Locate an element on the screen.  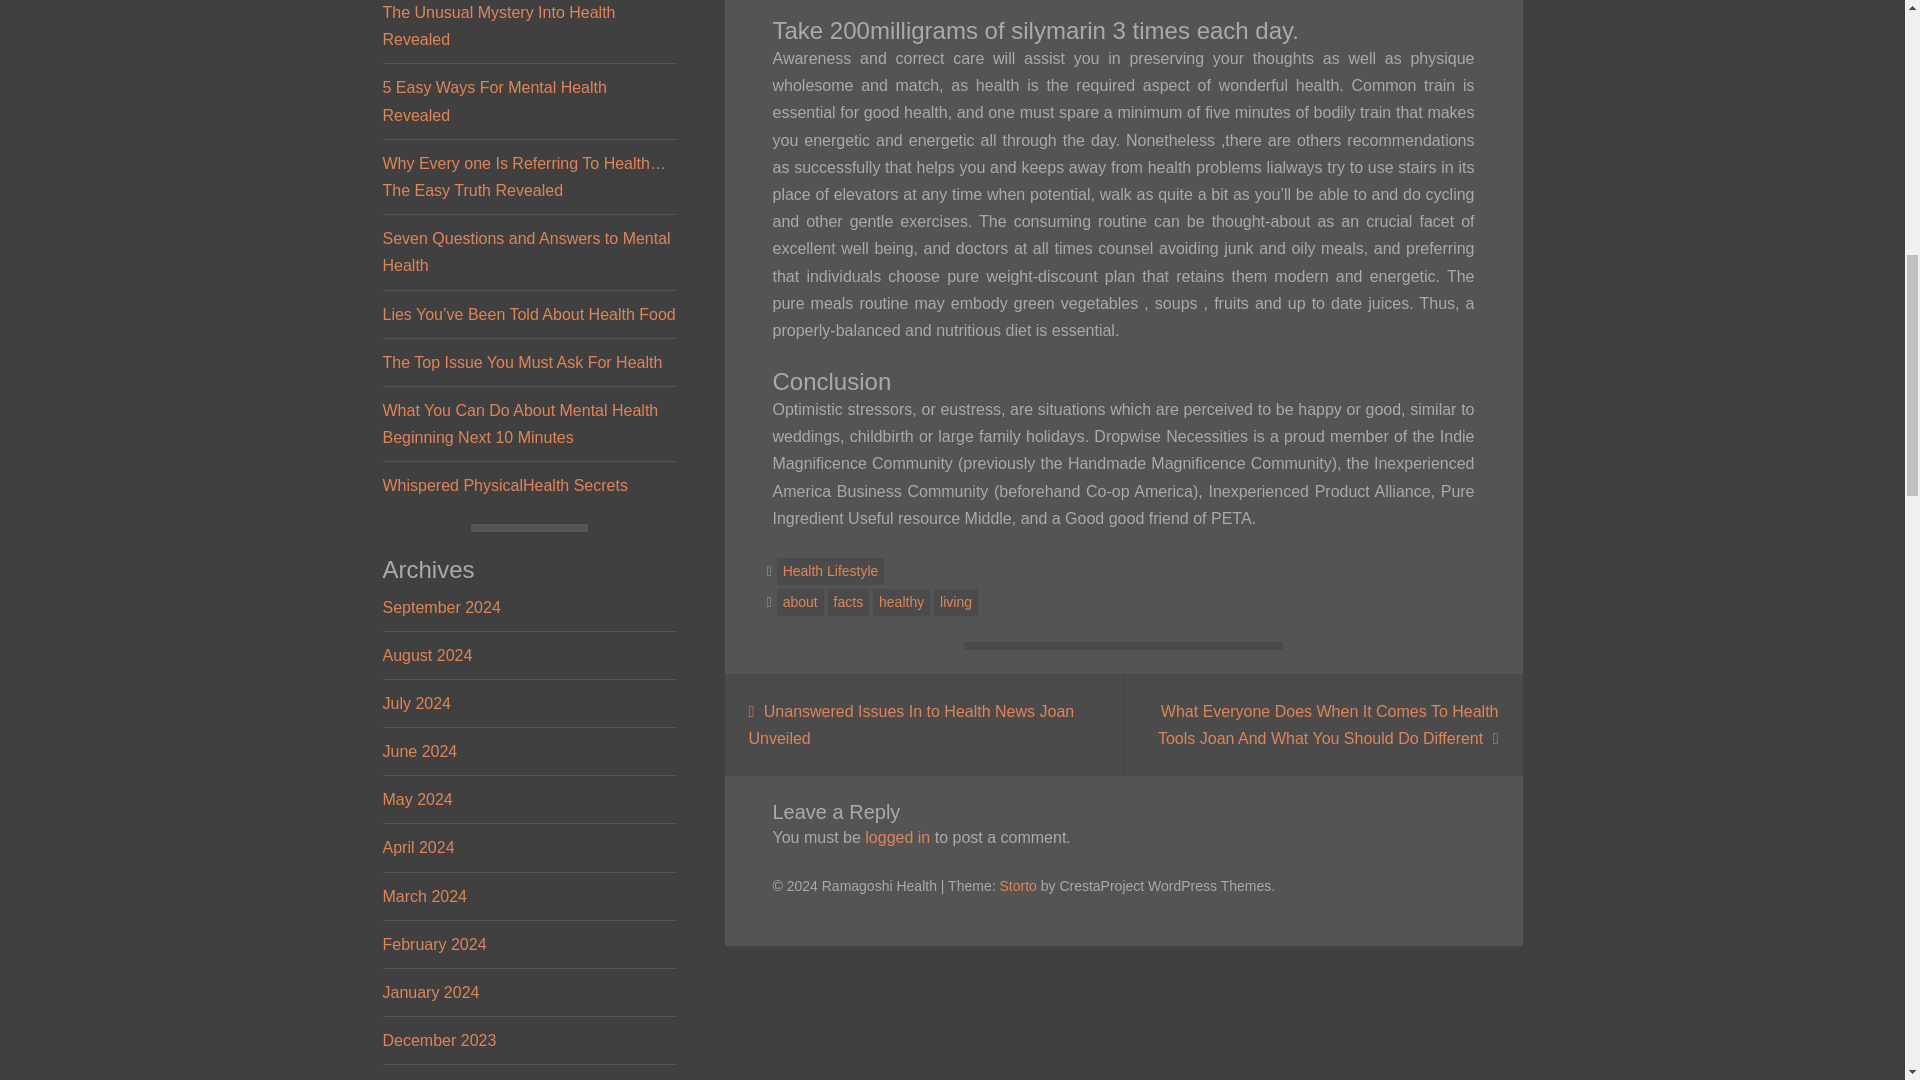
Storto Theme is located at coordinates (1017, 886).